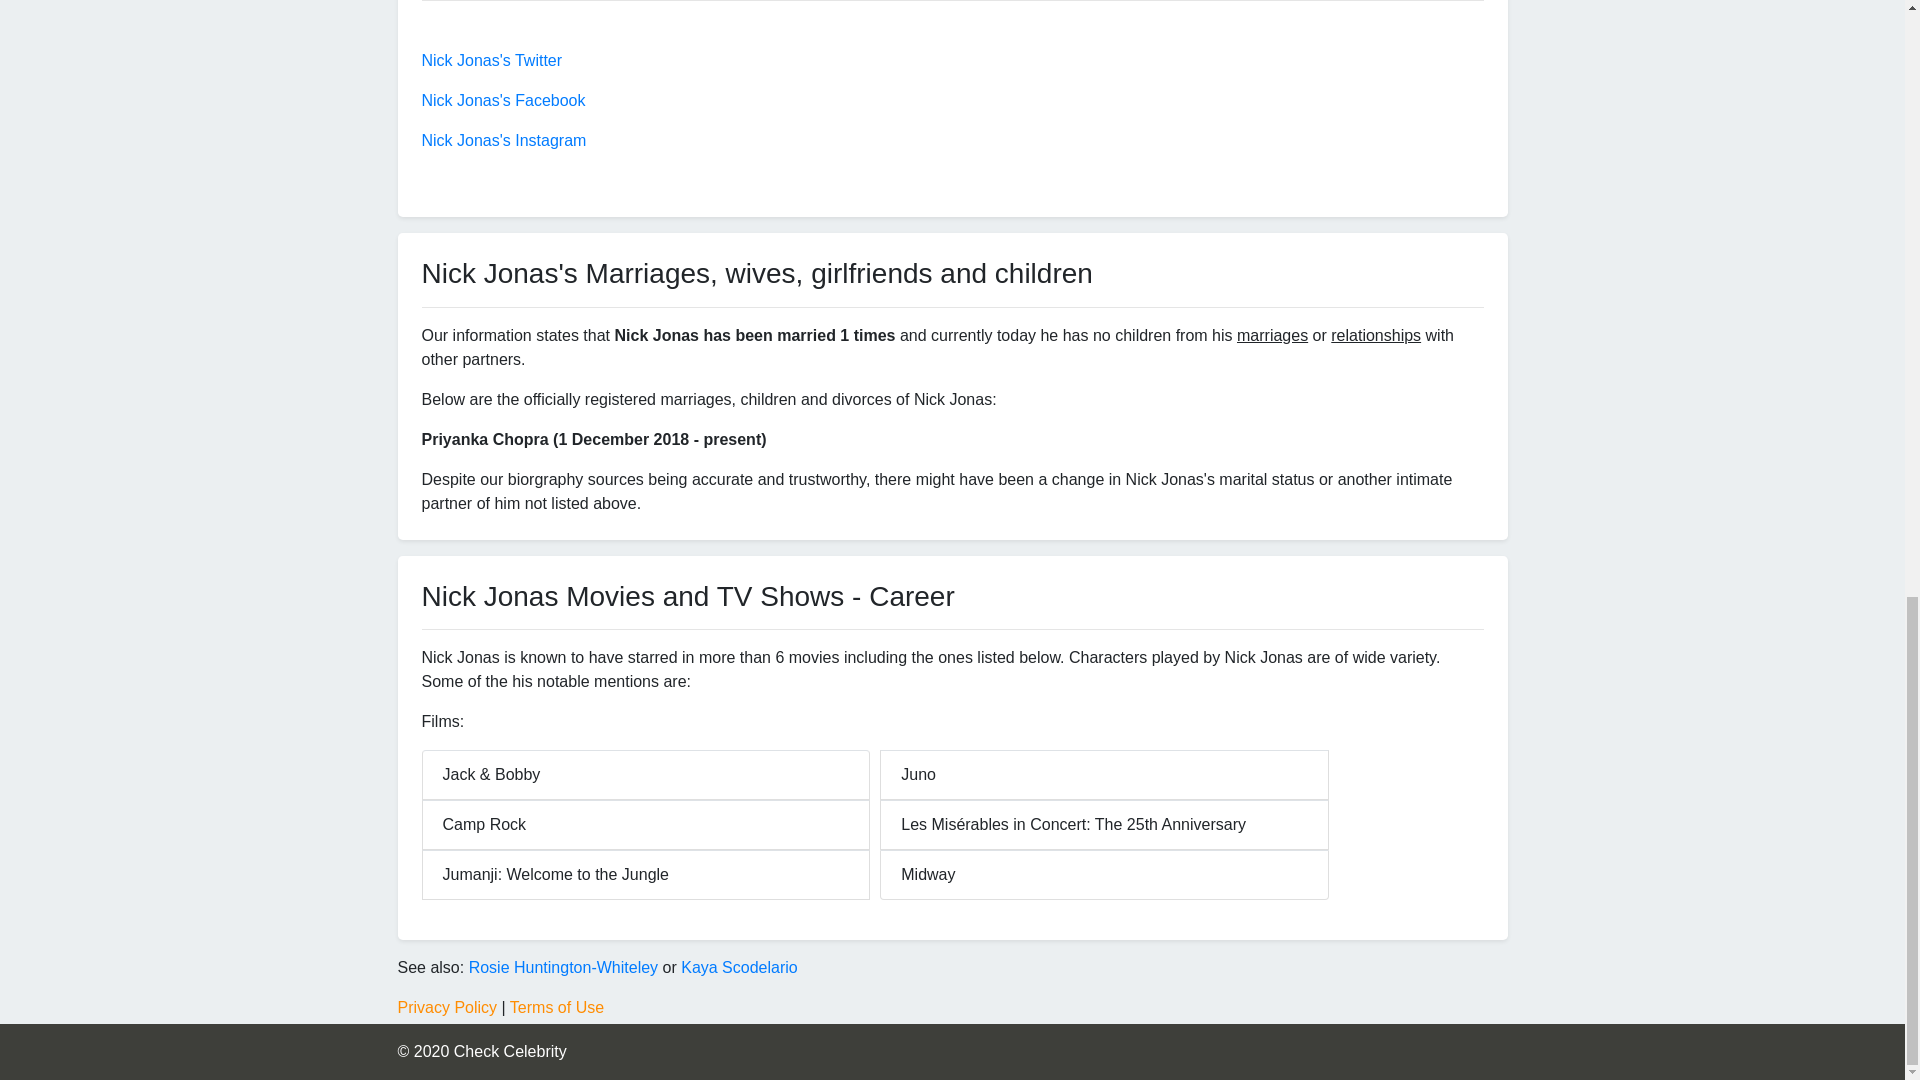  I want to click on Kaya Scodelario, so click(740, 968).